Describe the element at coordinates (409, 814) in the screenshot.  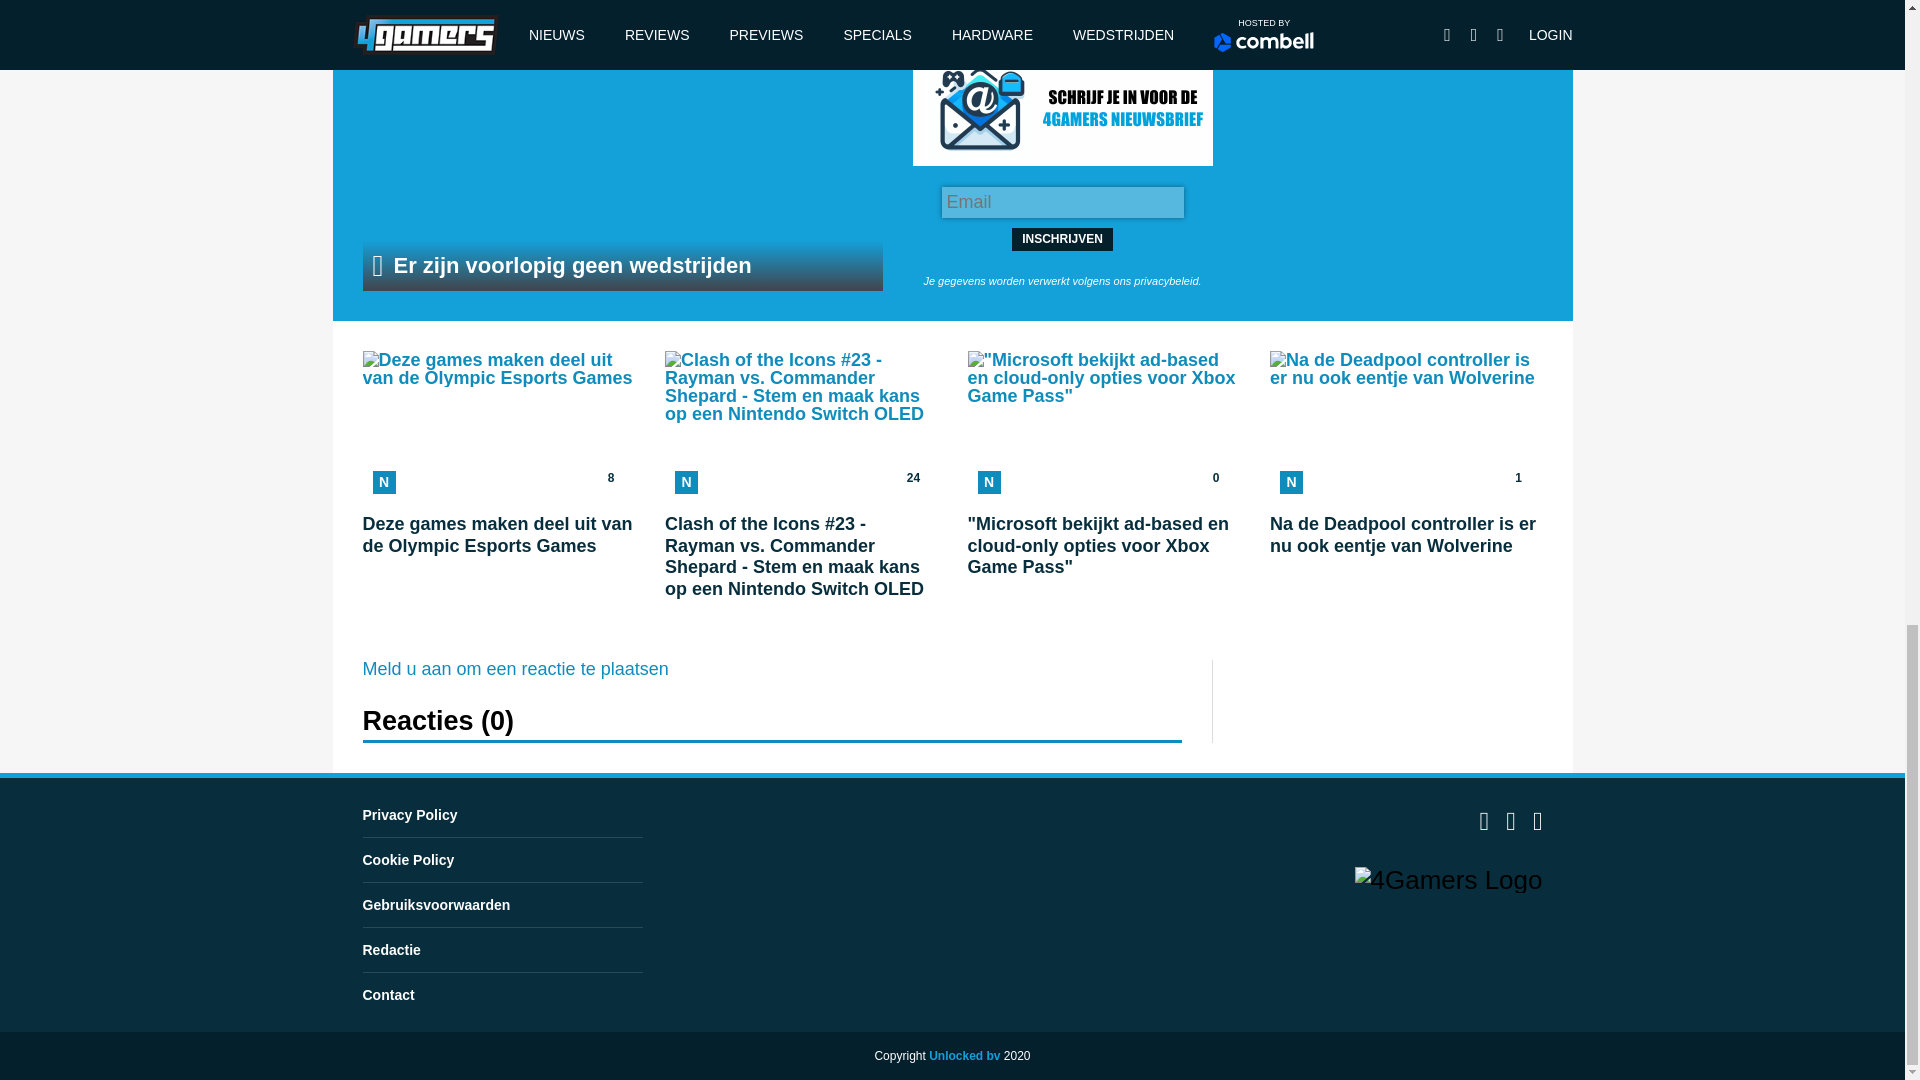
I see `Privacy Policy` at that location.